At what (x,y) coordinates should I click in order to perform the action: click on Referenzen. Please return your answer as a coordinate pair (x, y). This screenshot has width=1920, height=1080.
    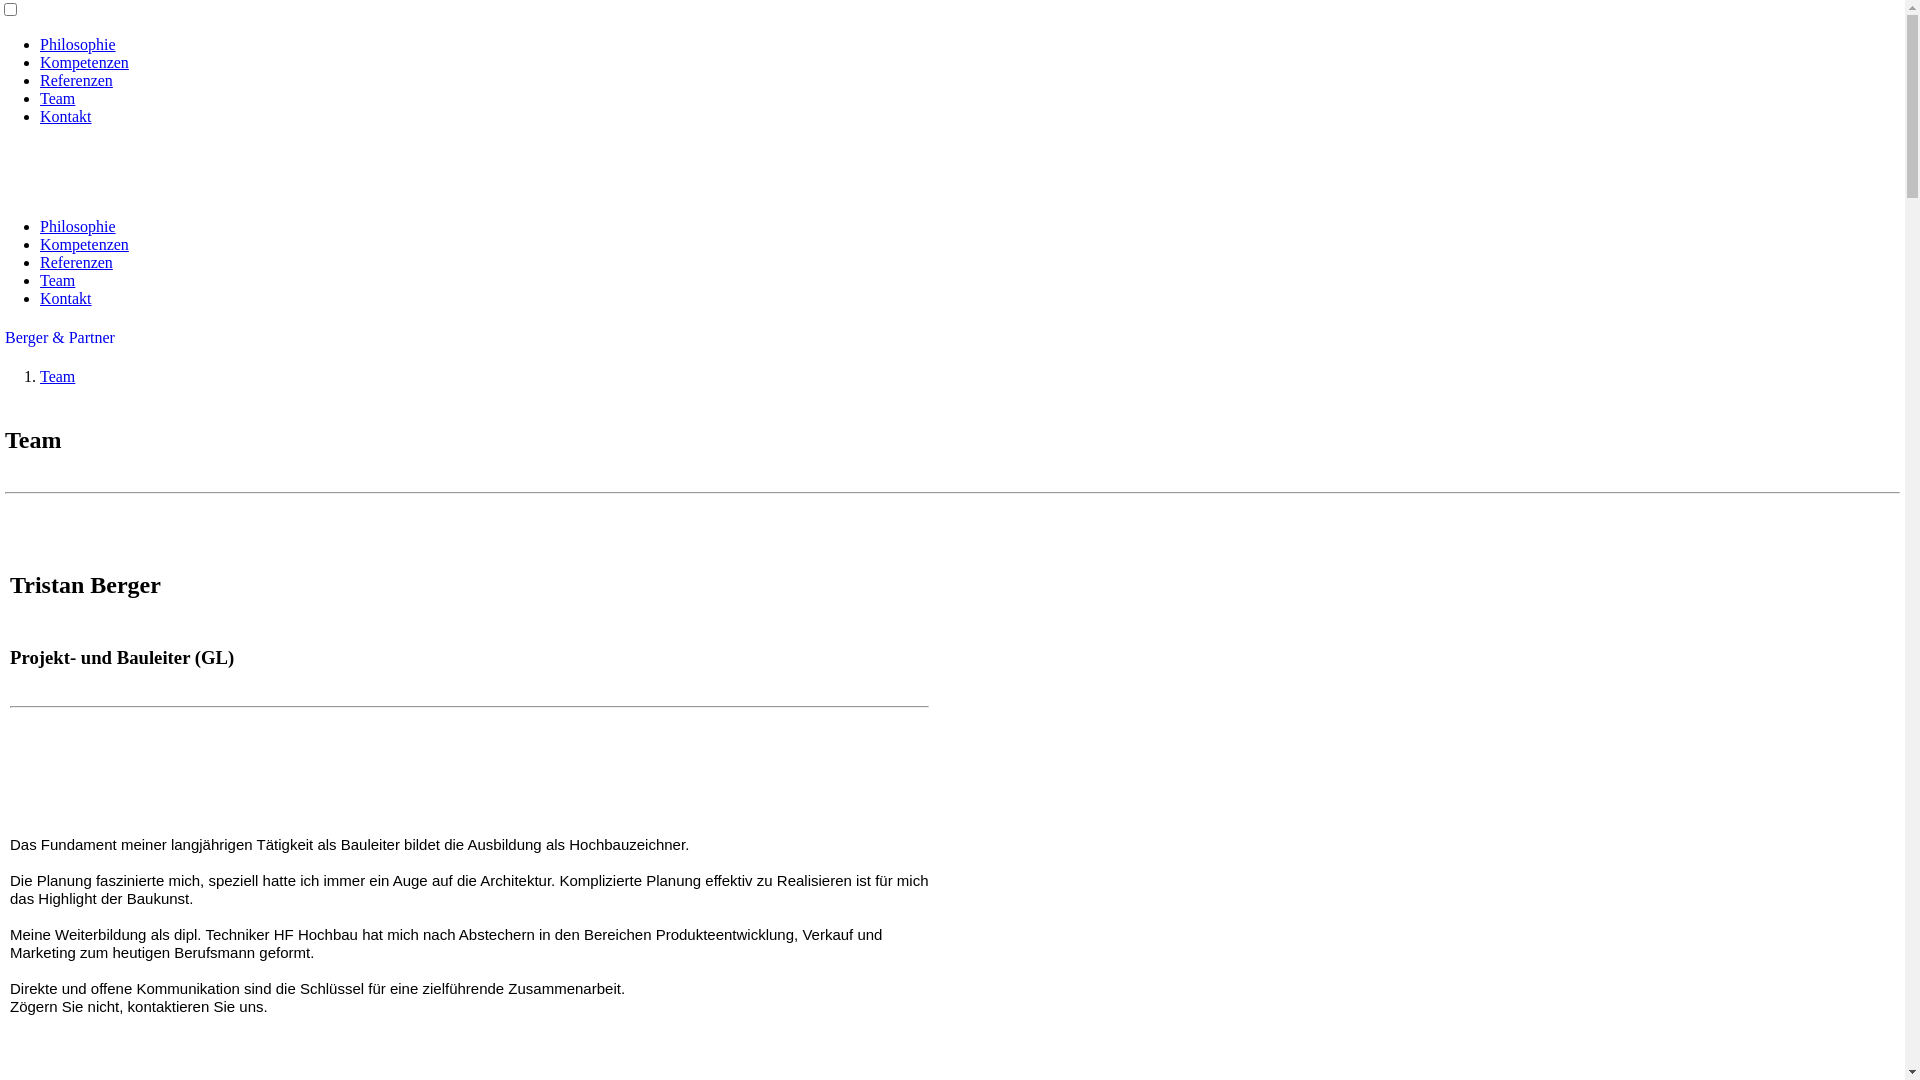
    Looking at the image, I should click on (76, 80).